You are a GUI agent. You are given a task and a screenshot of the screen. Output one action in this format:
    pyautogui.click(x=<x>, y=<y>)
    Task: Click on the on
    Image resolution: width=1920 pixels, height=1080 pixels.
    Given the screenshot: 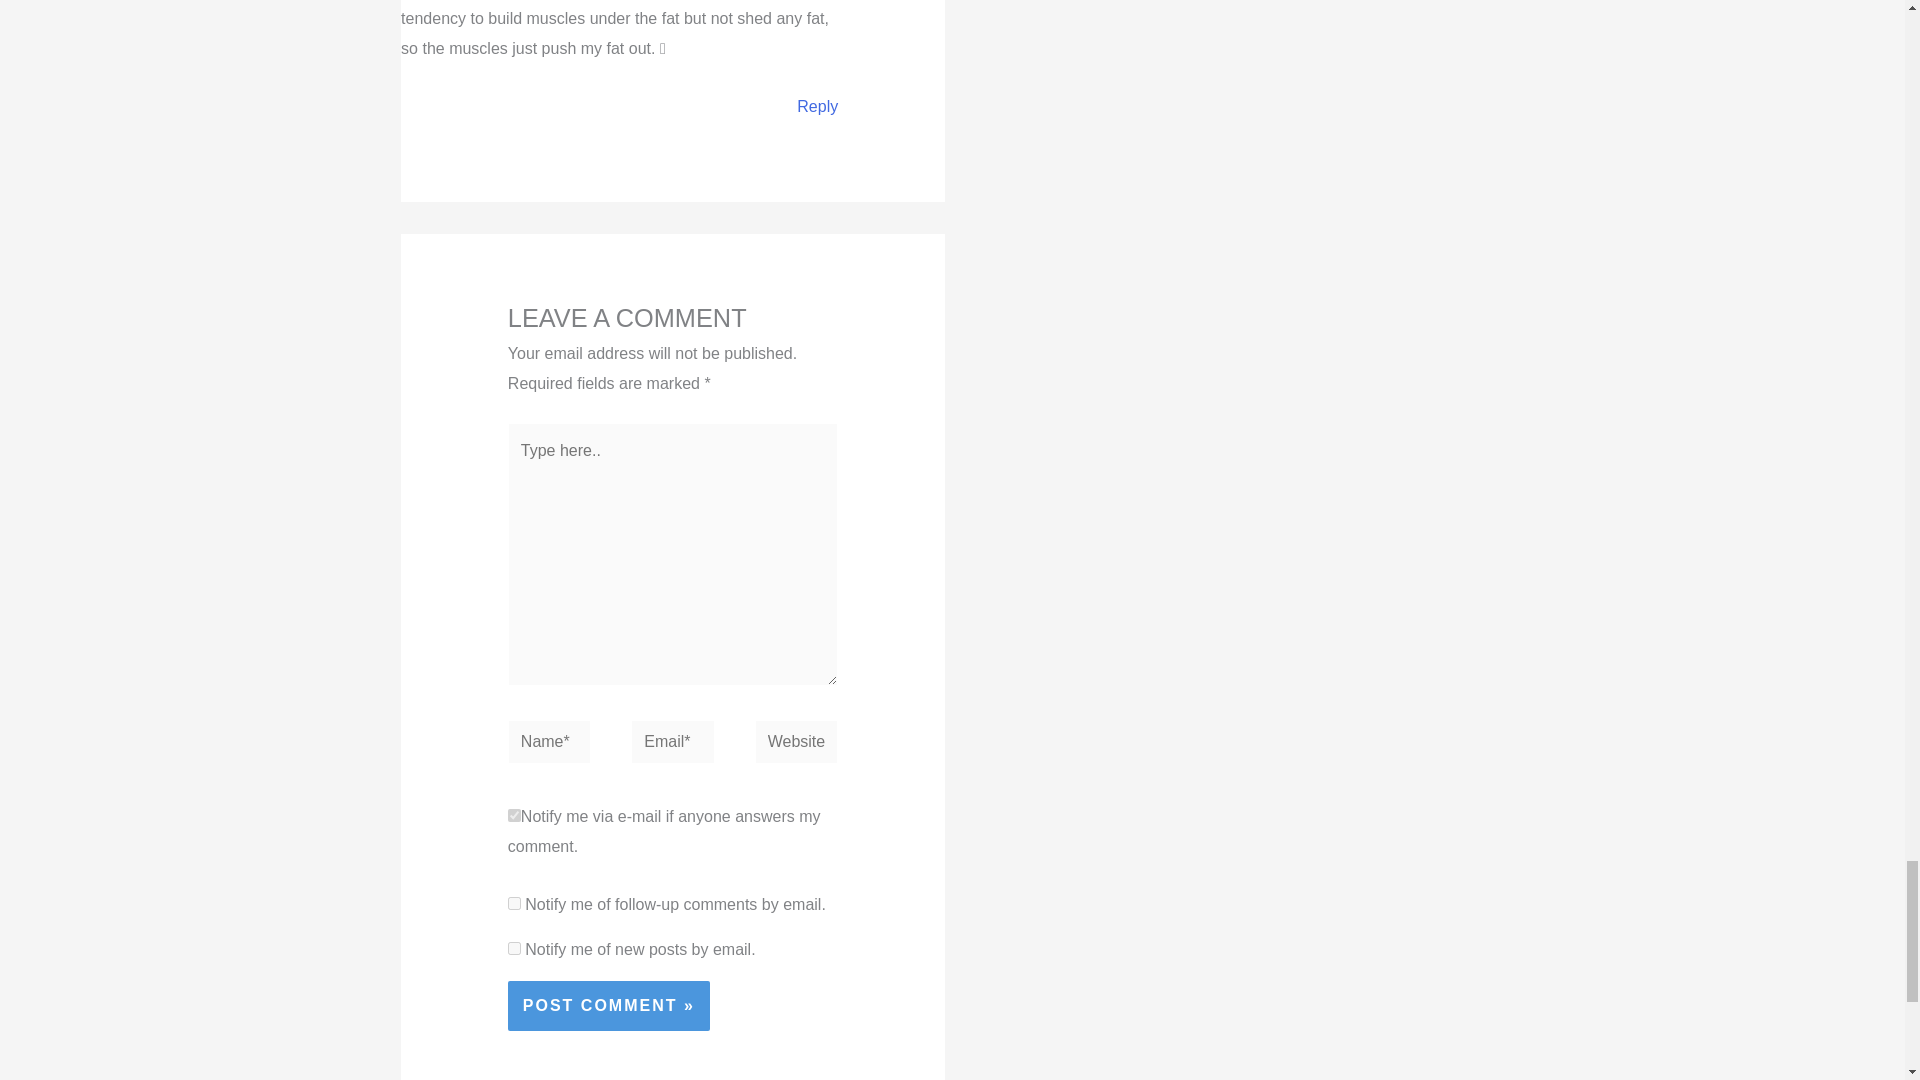 What is the action you would take?
    pyautogui.click(x=514, y=814)
    